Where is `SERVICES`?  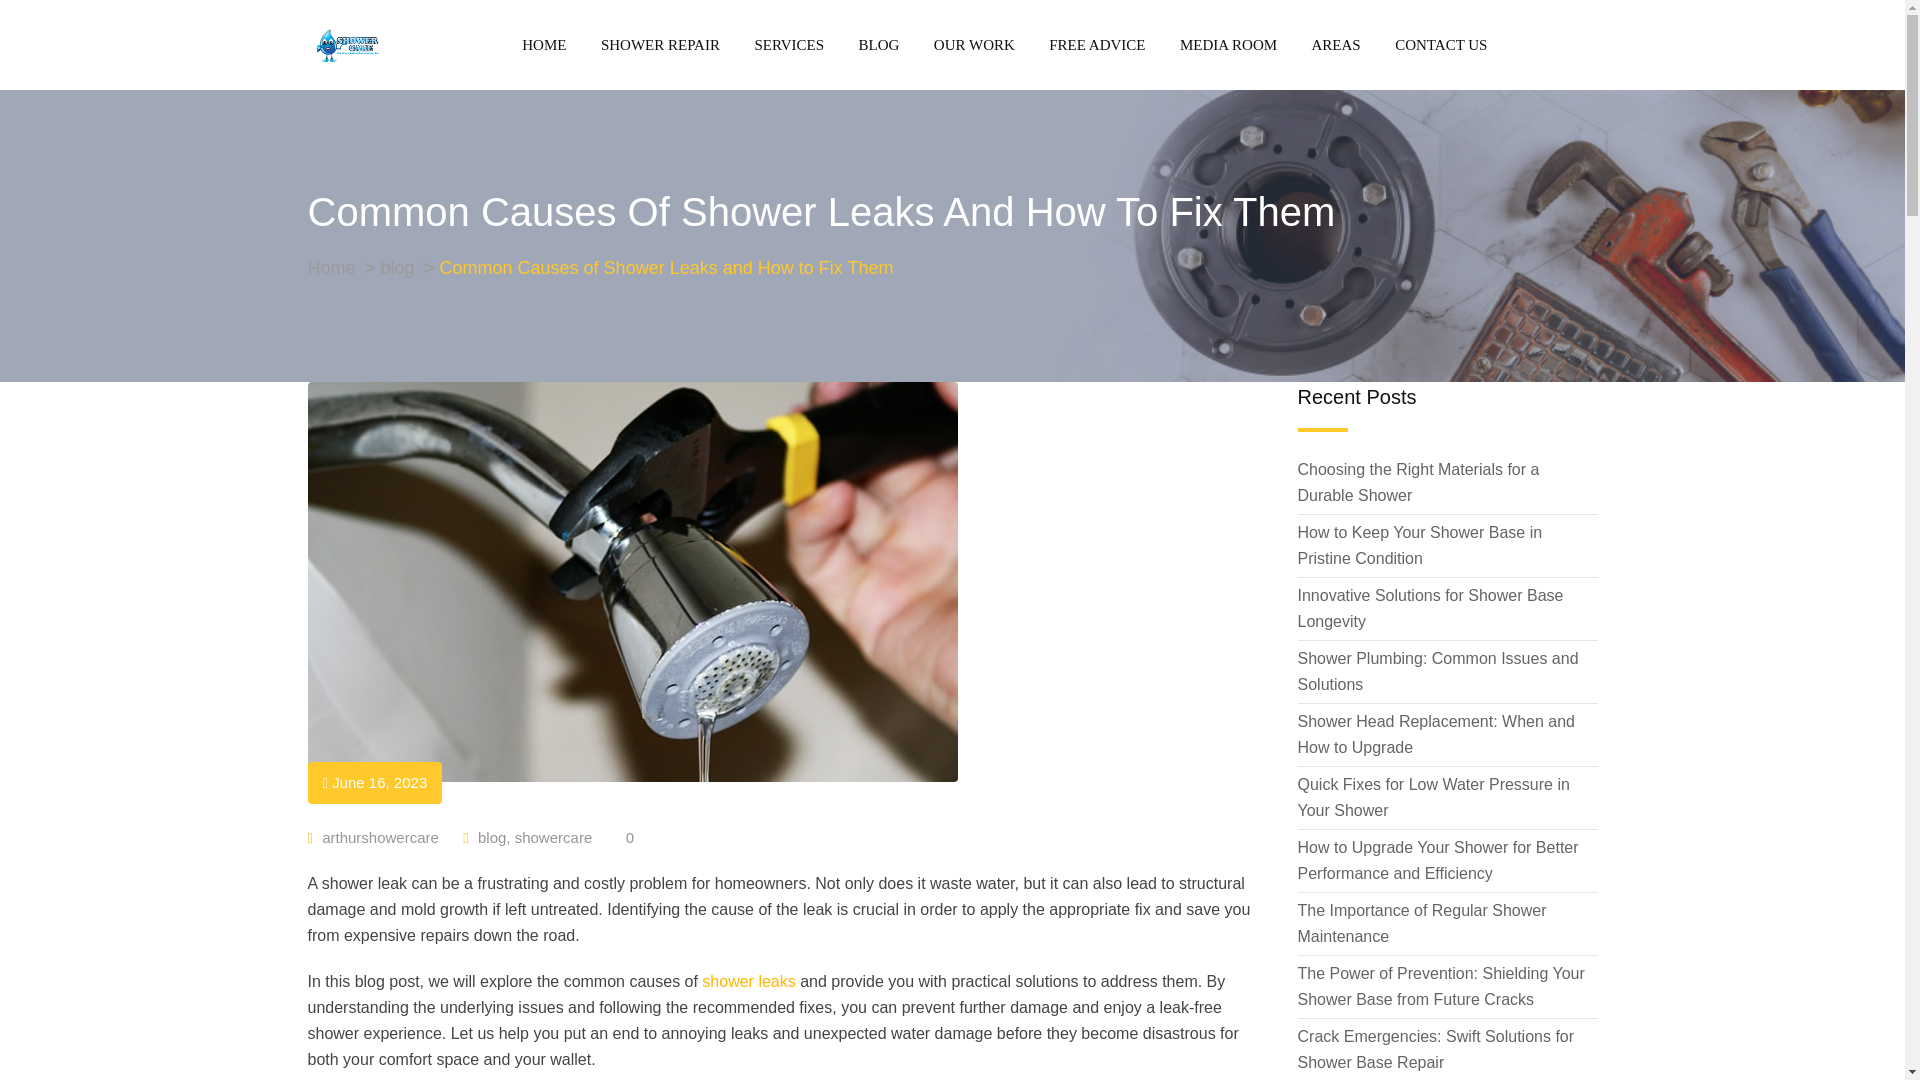
SERVICES is located at coordinates (789, 44).